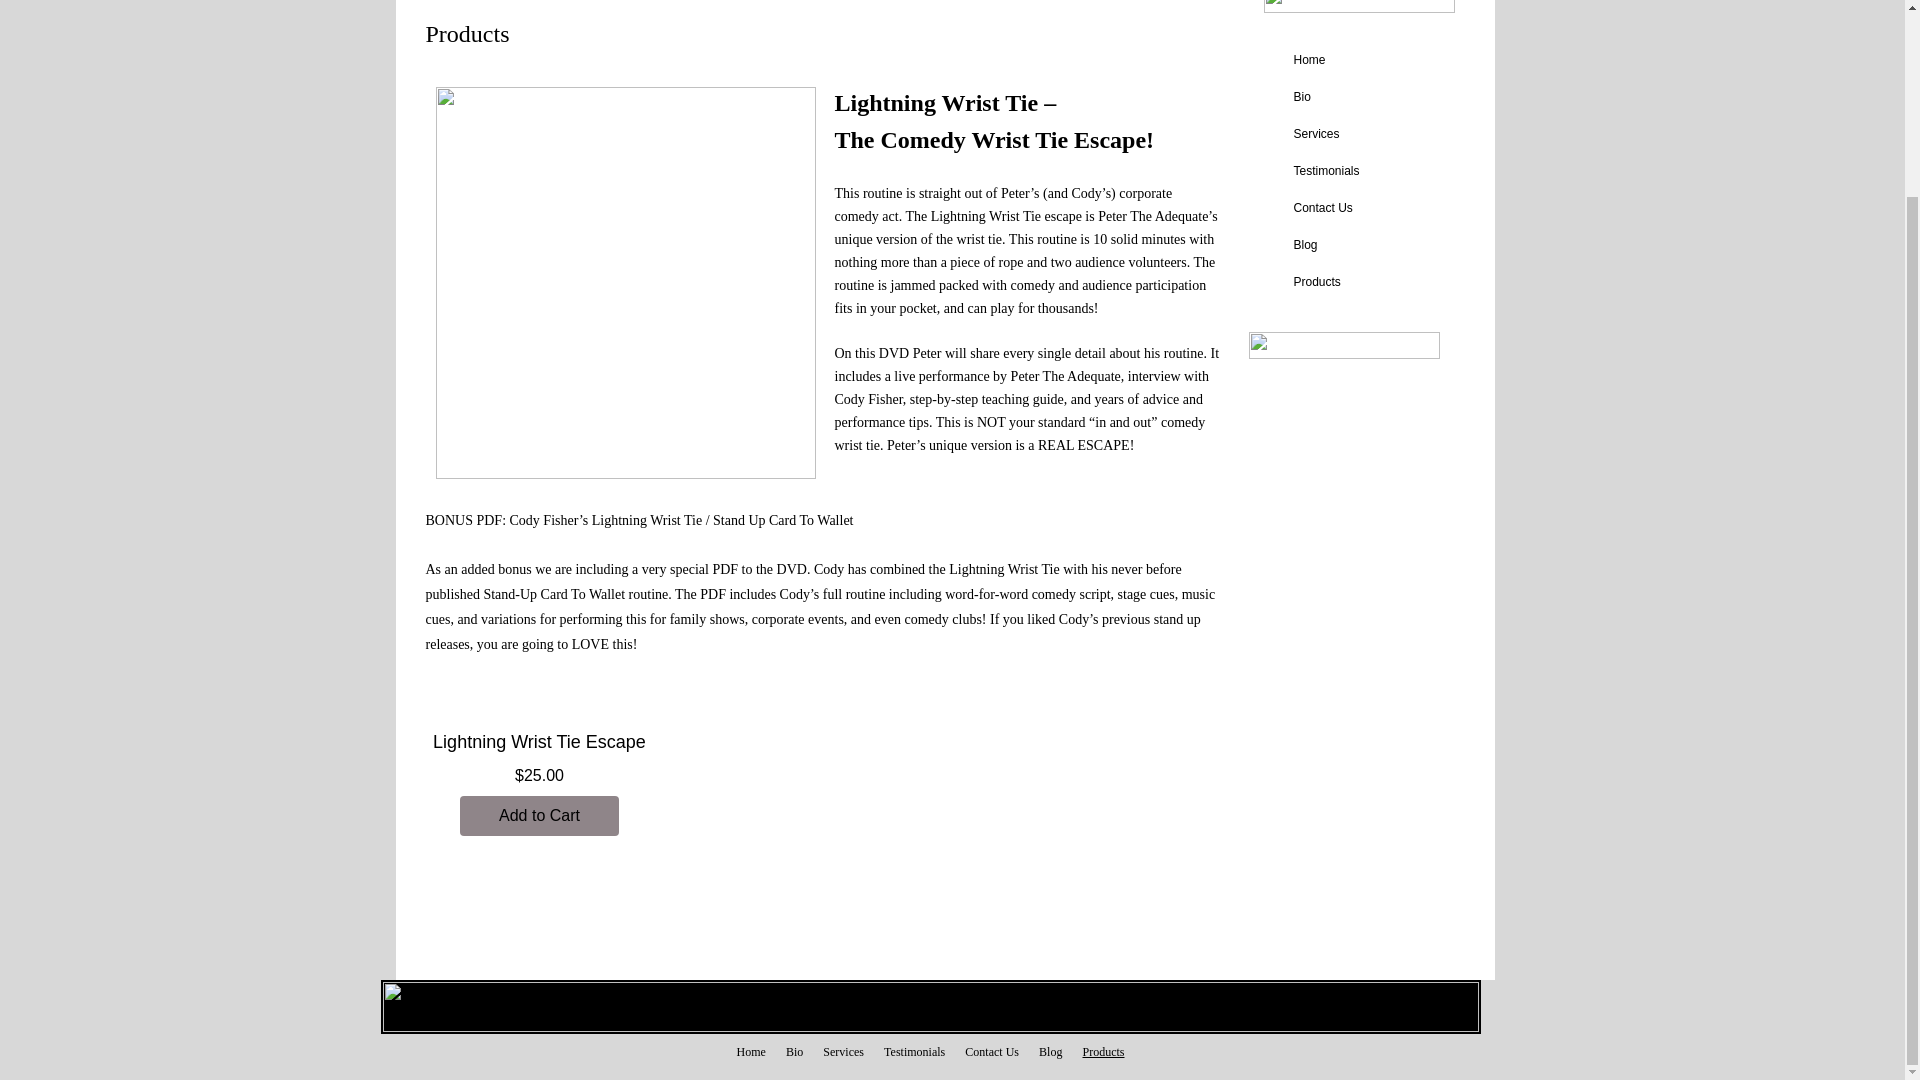 Image resolution: width=1920 pixels, height=1080 pixels. Describe the element at coordinates (1324, 208) in the screenshot. I see `Contact Us` at that location.